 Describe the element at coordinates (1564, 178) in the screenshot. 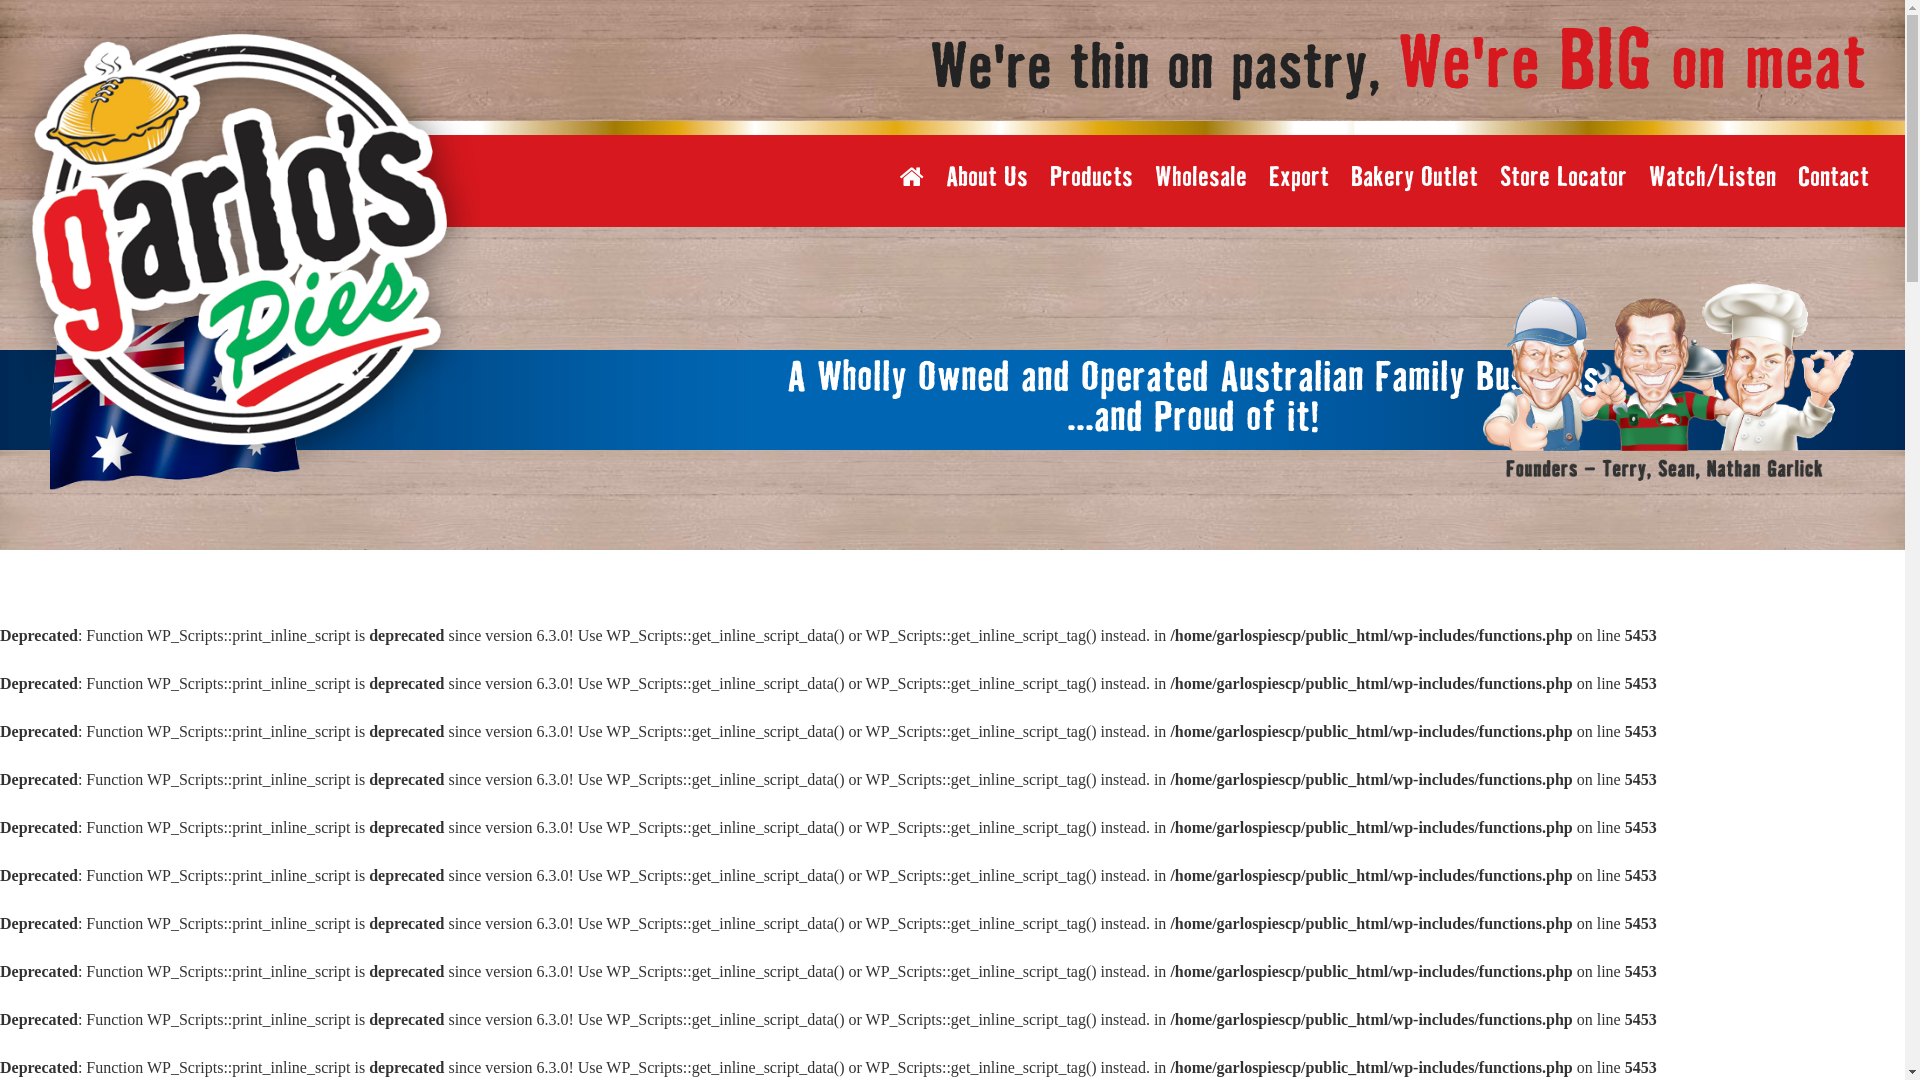

I see `Store Locator` at that location.